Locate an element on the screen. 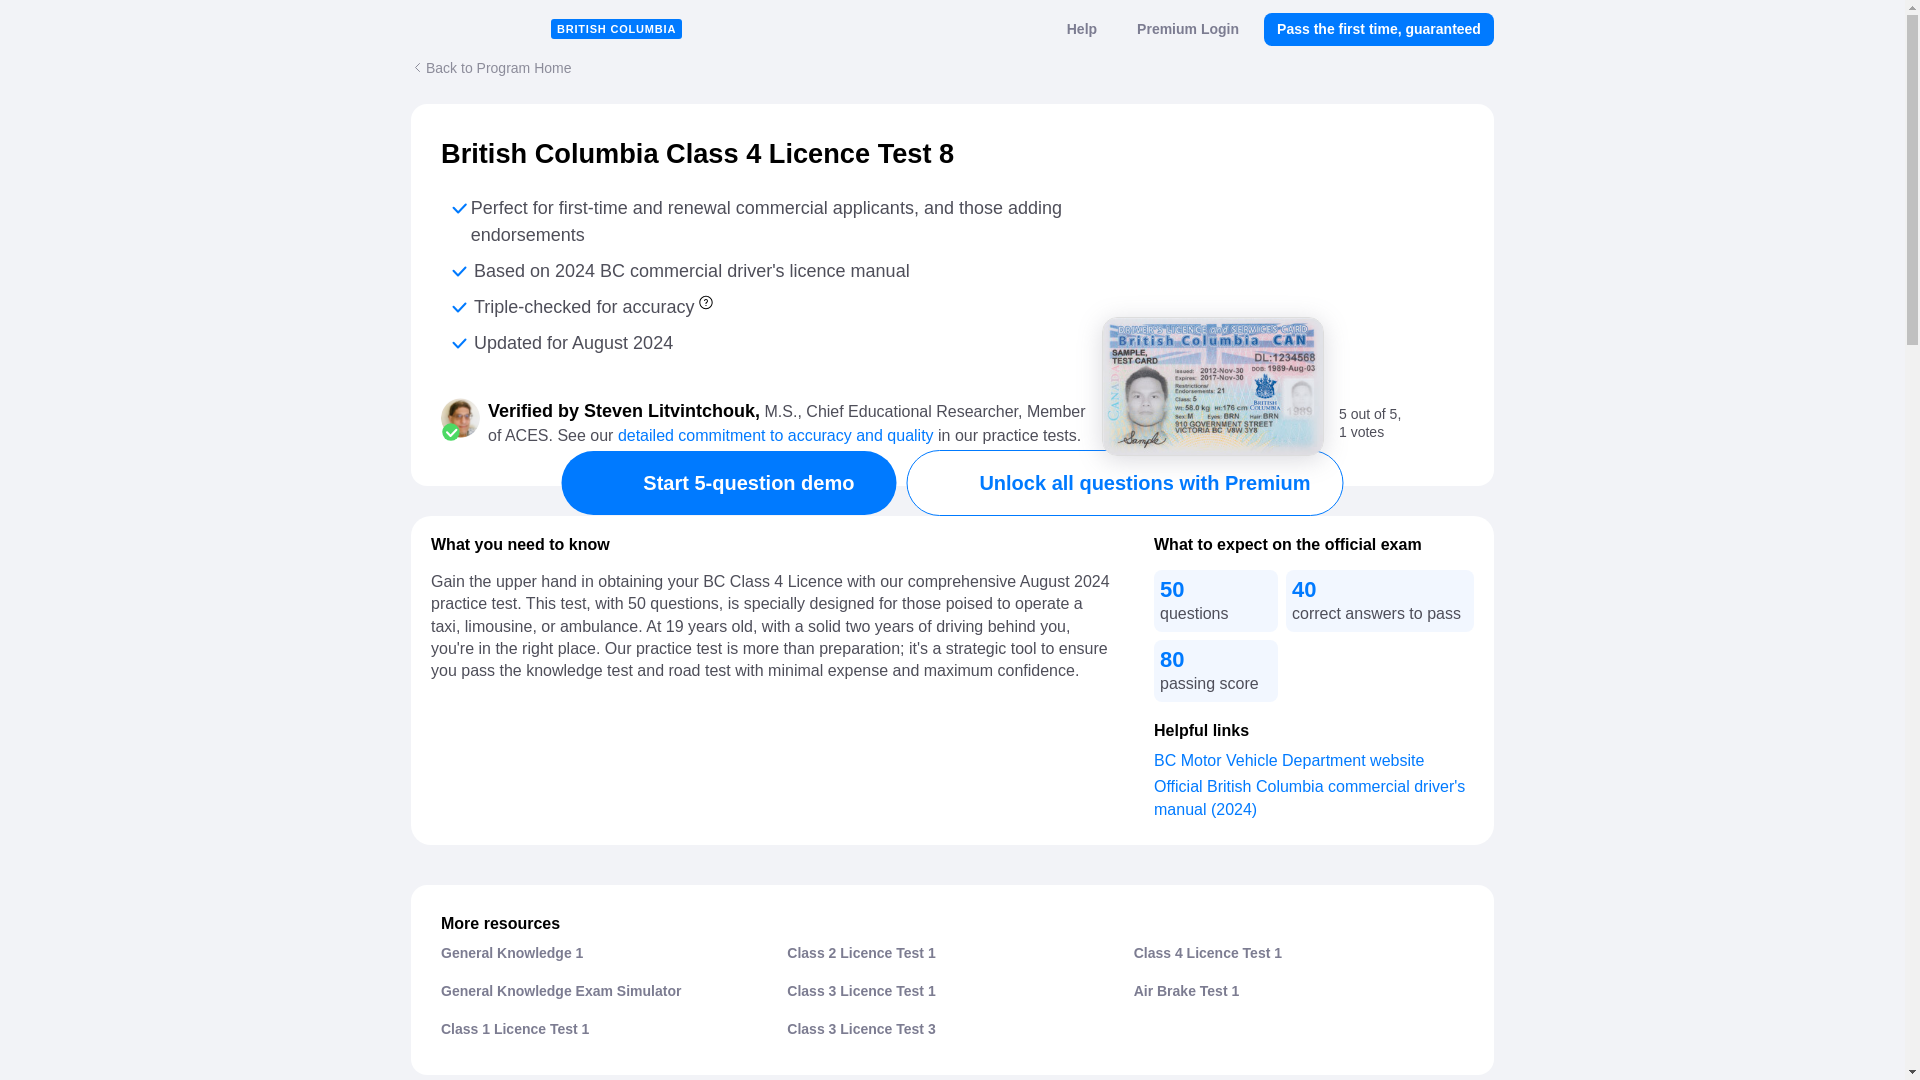 The height and width of the screenshot is (1080, 1920). FREE BC Class 1 Commercial Licence Practice Test is located at coordinates (515, 1027).